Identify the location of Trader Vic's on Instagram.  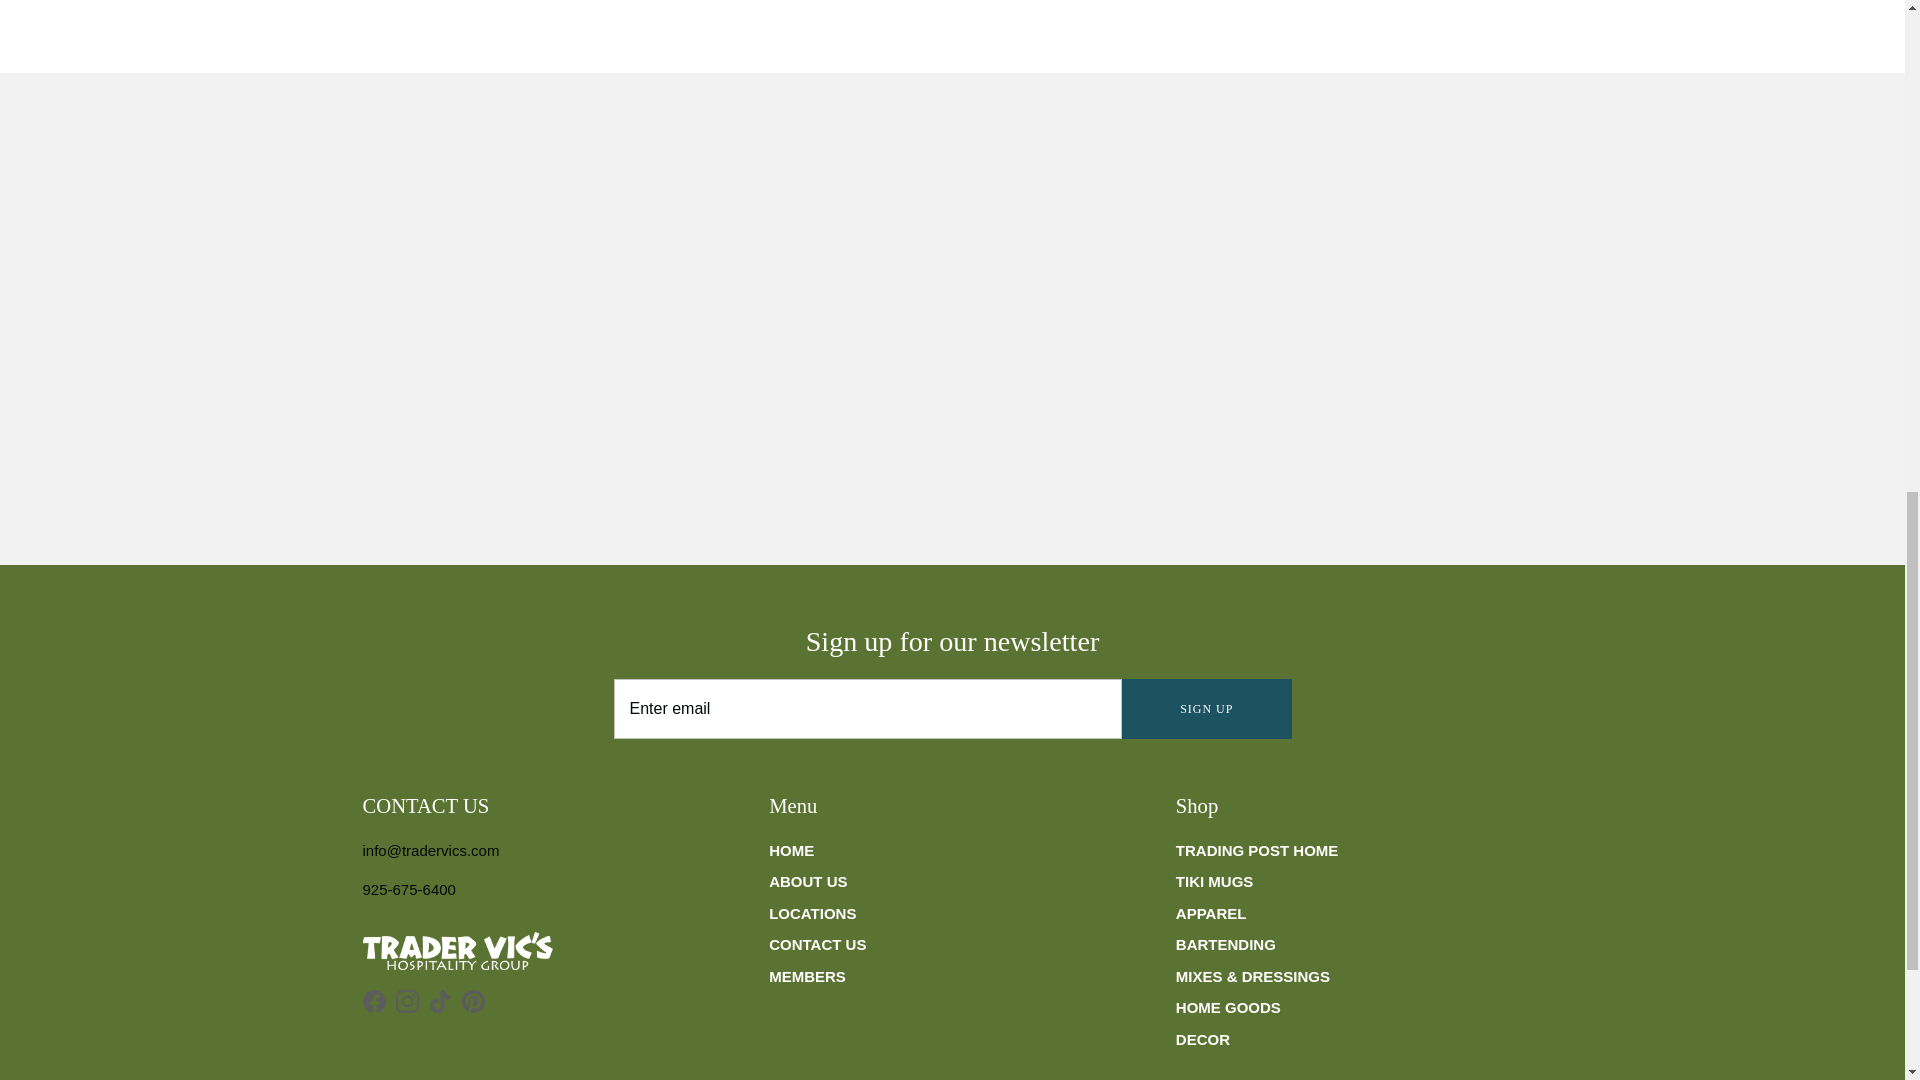
(406, 1002).